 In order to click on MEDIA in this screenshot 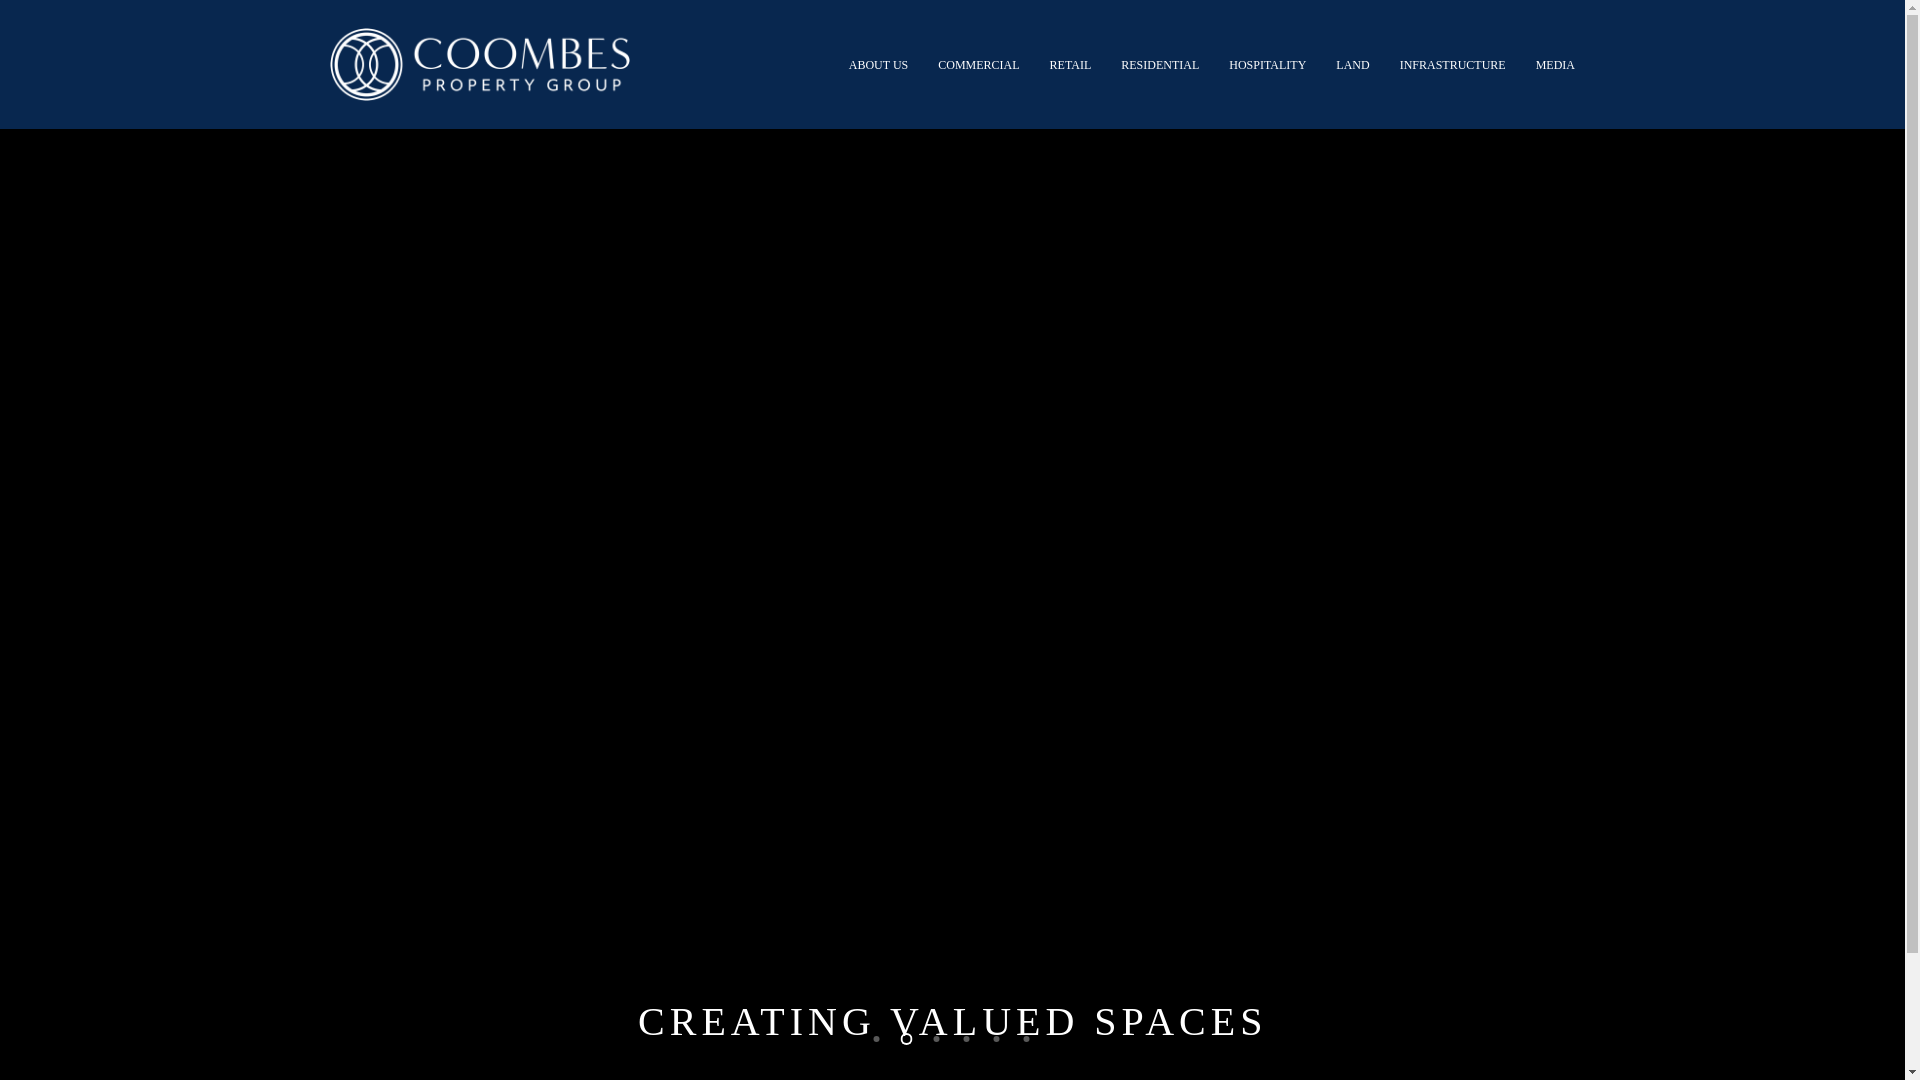, I will do `click(1548, 64)`.